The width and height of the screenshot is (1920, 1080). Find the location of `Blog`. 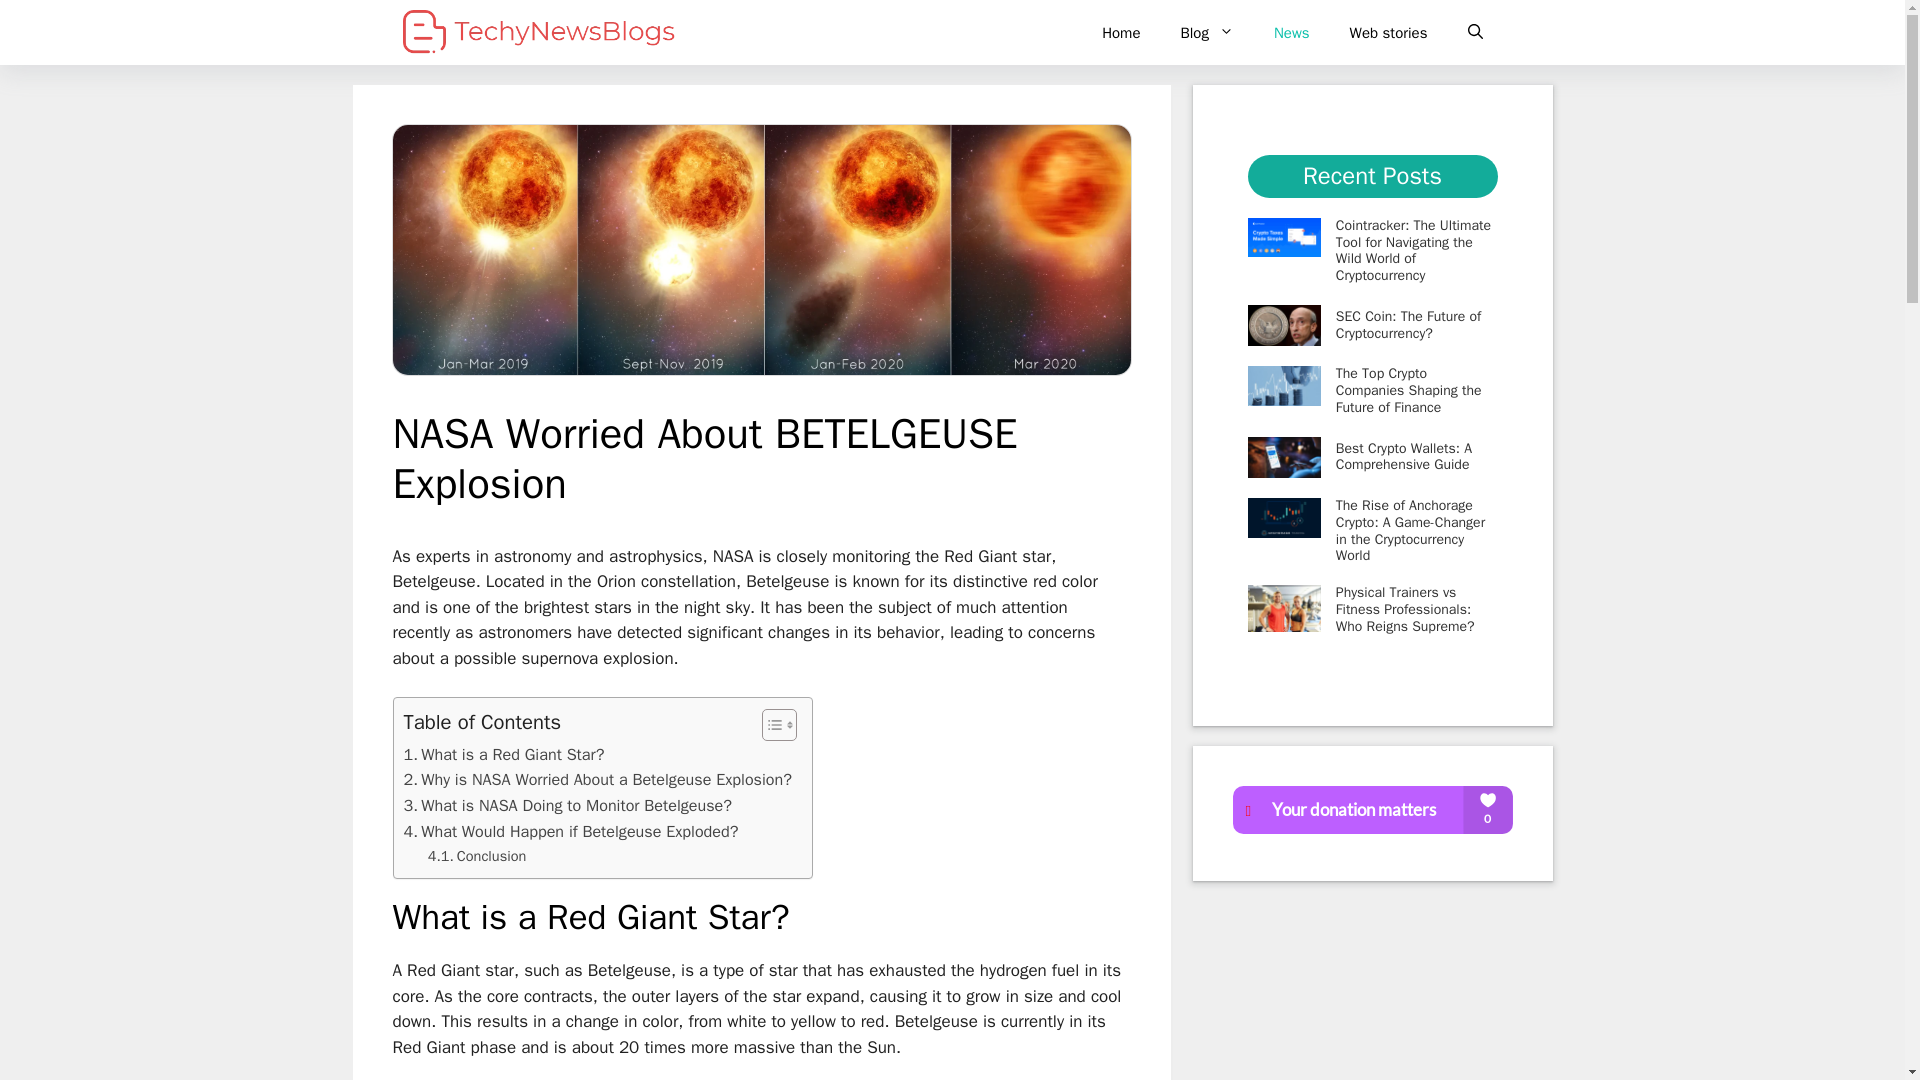

Blog is located at coordinates (1206, 32).